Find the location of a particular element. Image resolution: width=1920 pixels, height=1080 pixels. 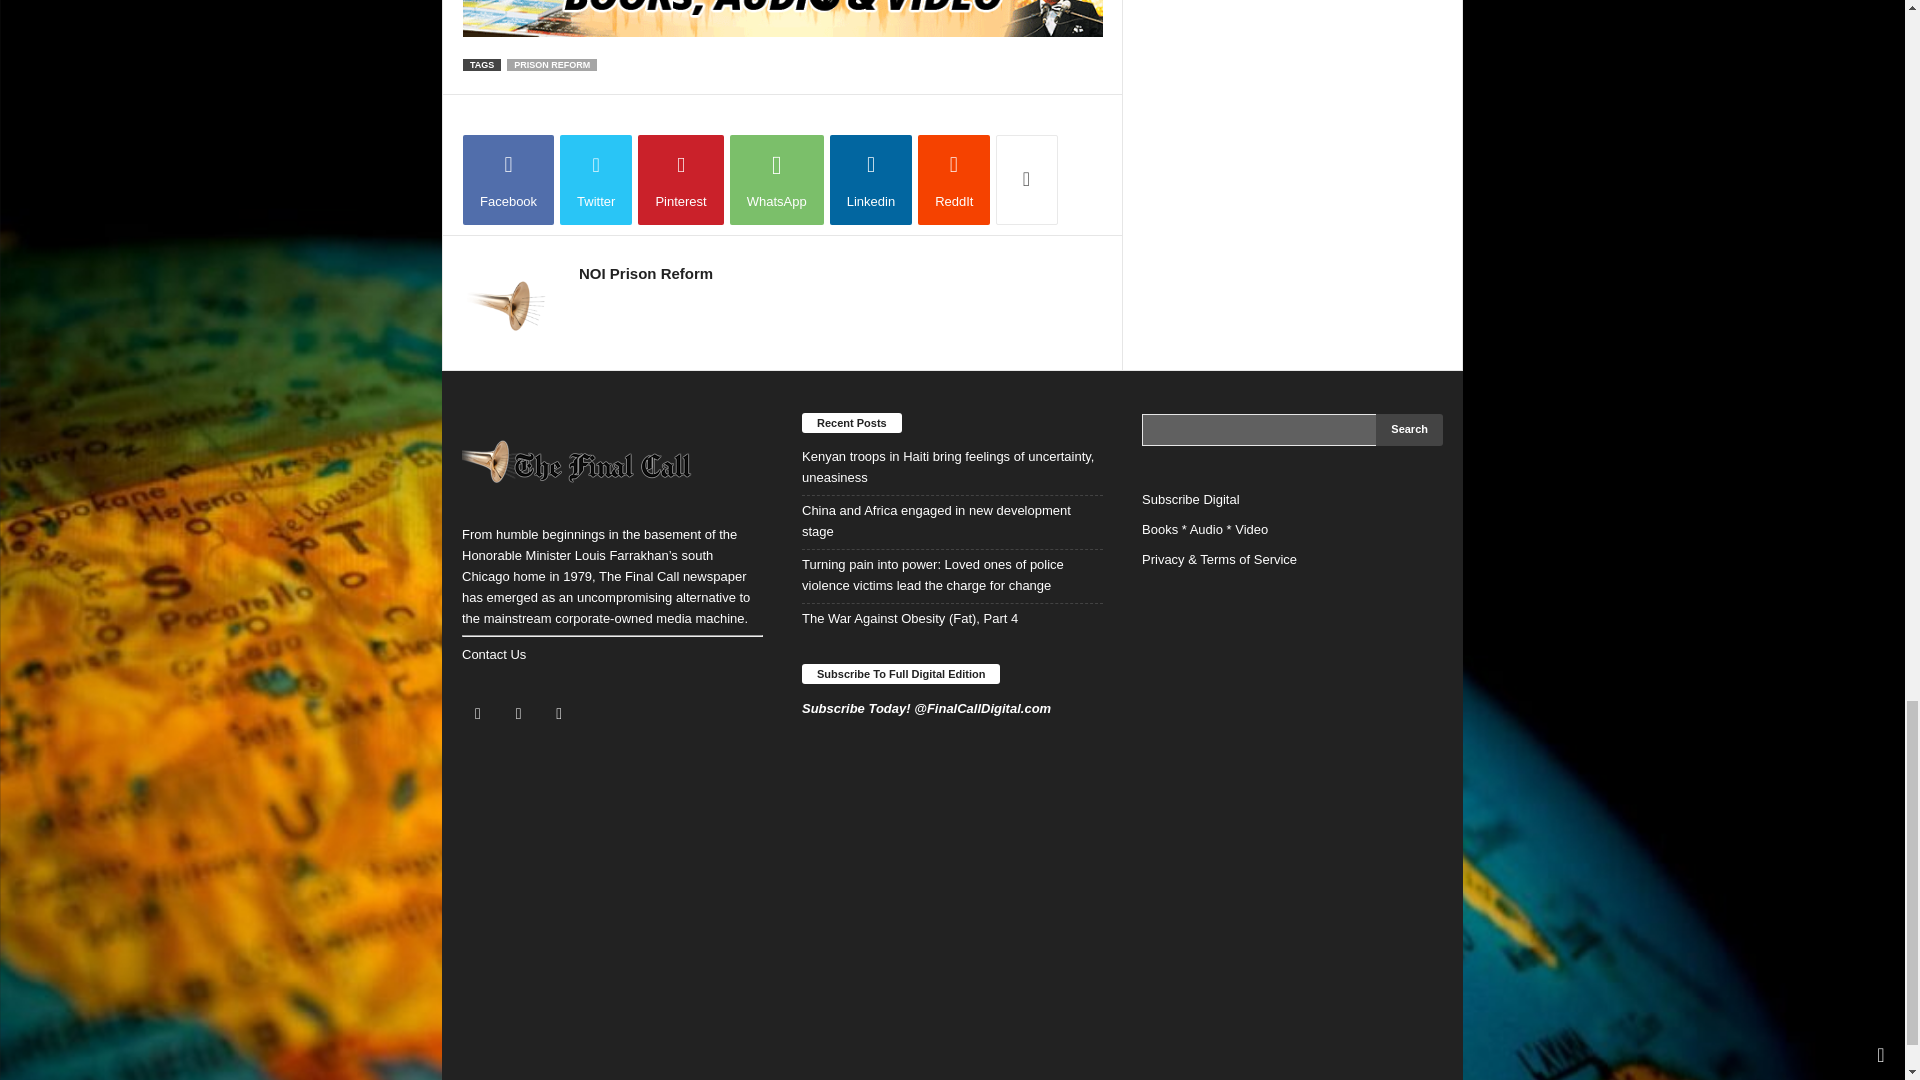

Search is located at coordinates (1410, 430).